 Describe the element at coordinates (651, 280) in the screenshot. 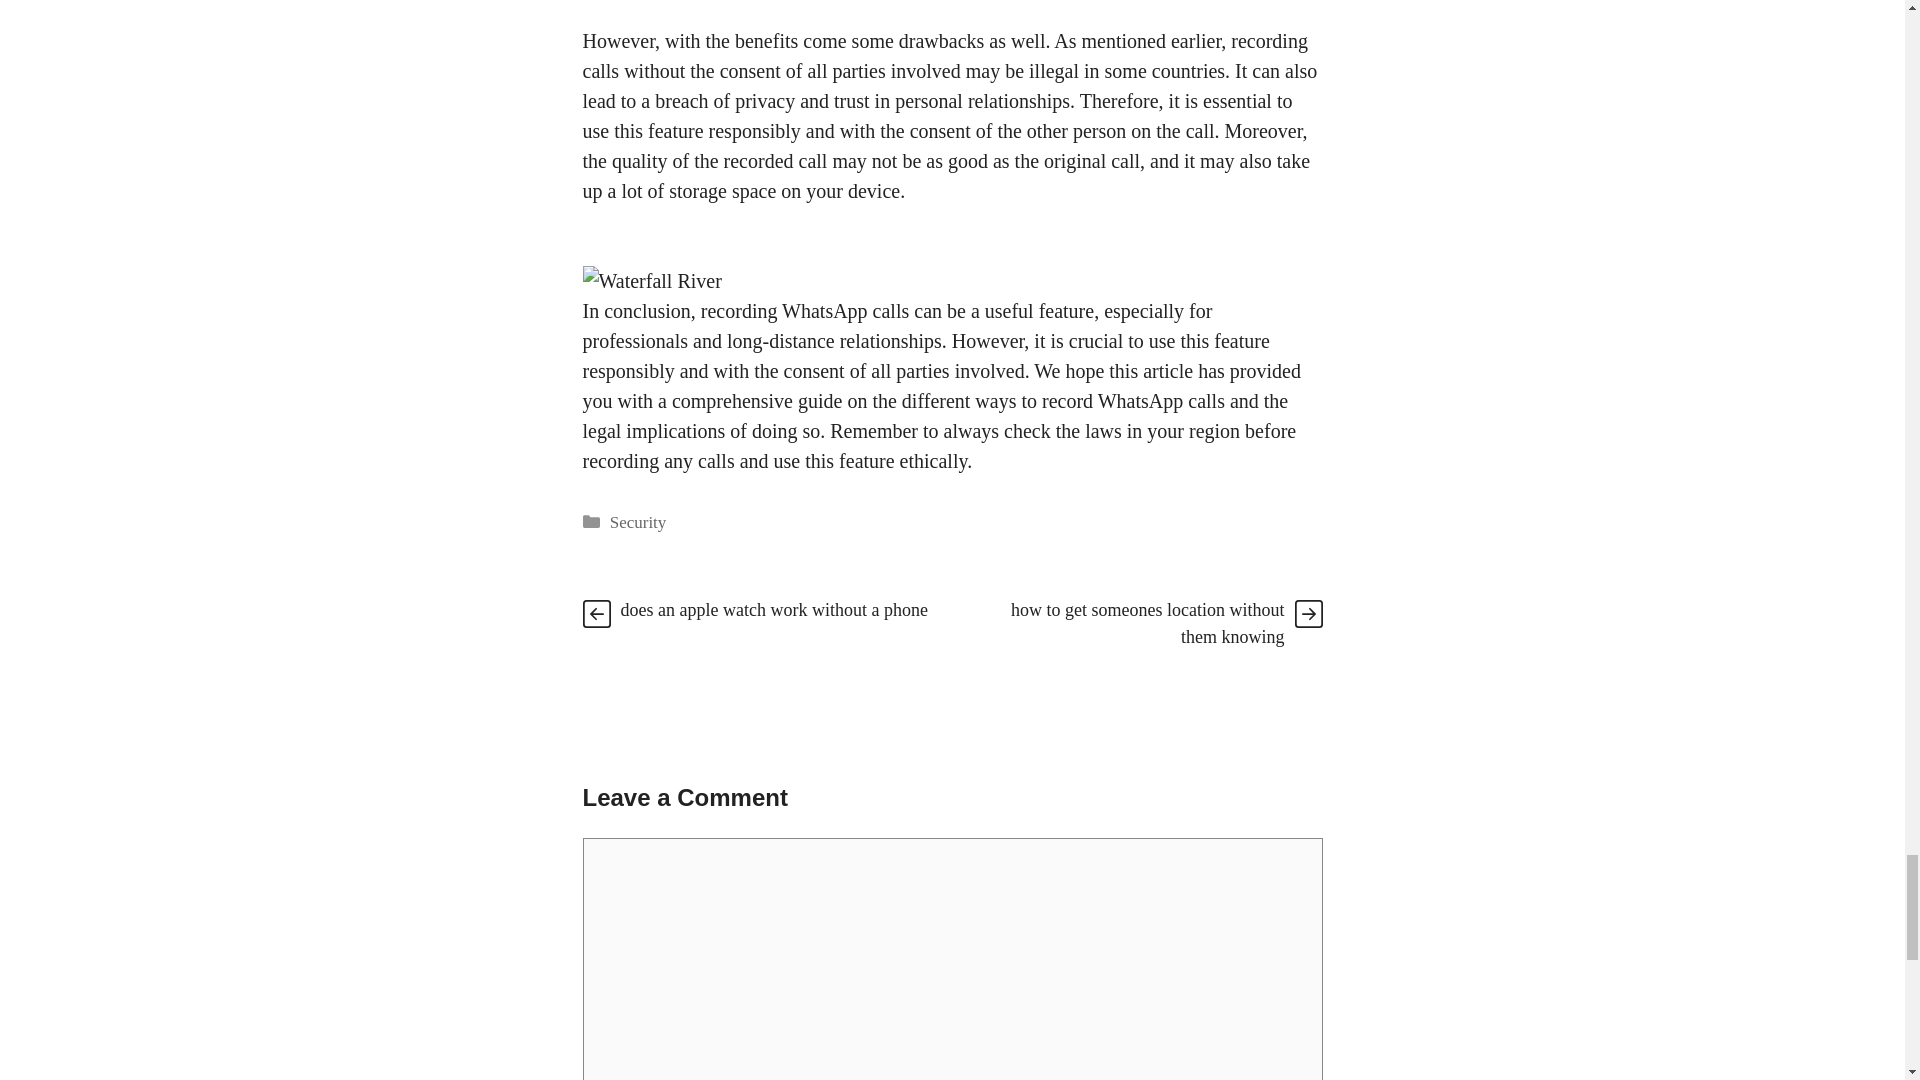

I see `Waterfall River` at that location.